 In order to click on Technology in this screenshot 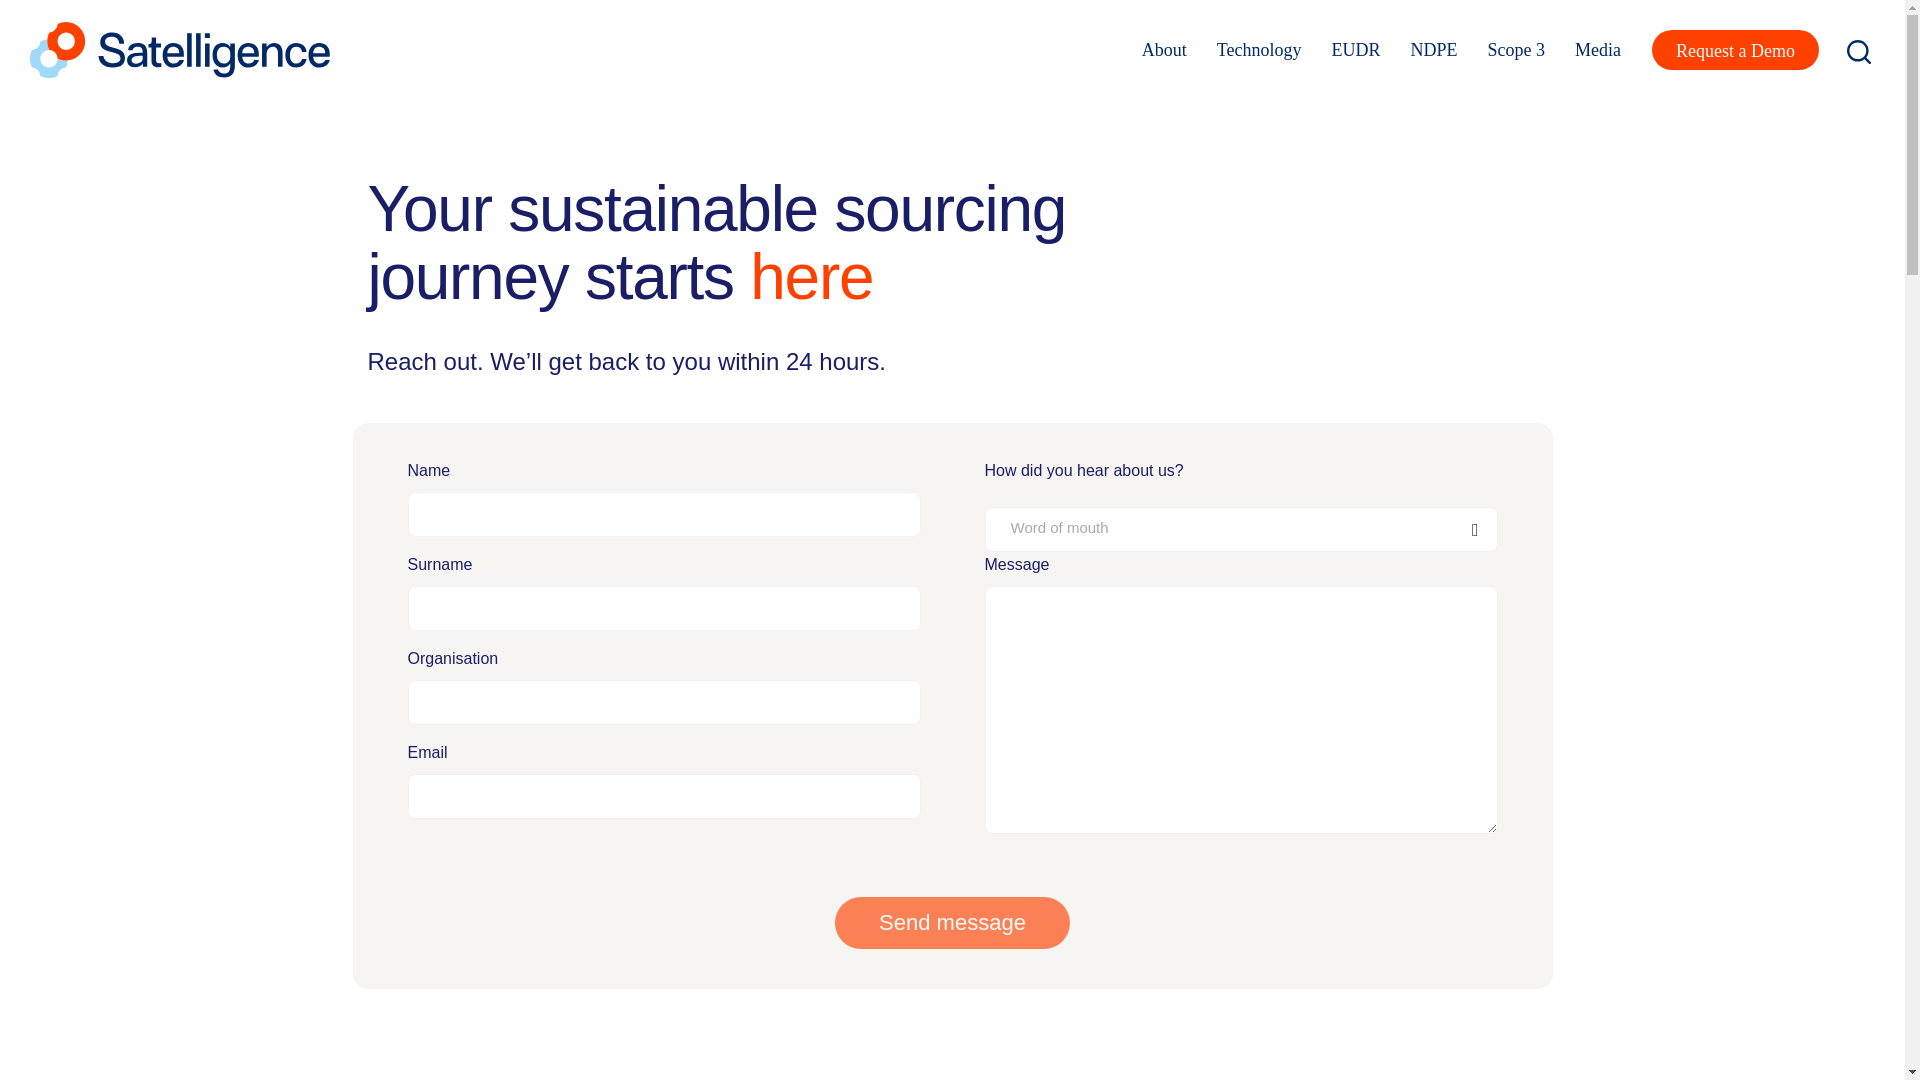, I will do `click(1259, 50)`.